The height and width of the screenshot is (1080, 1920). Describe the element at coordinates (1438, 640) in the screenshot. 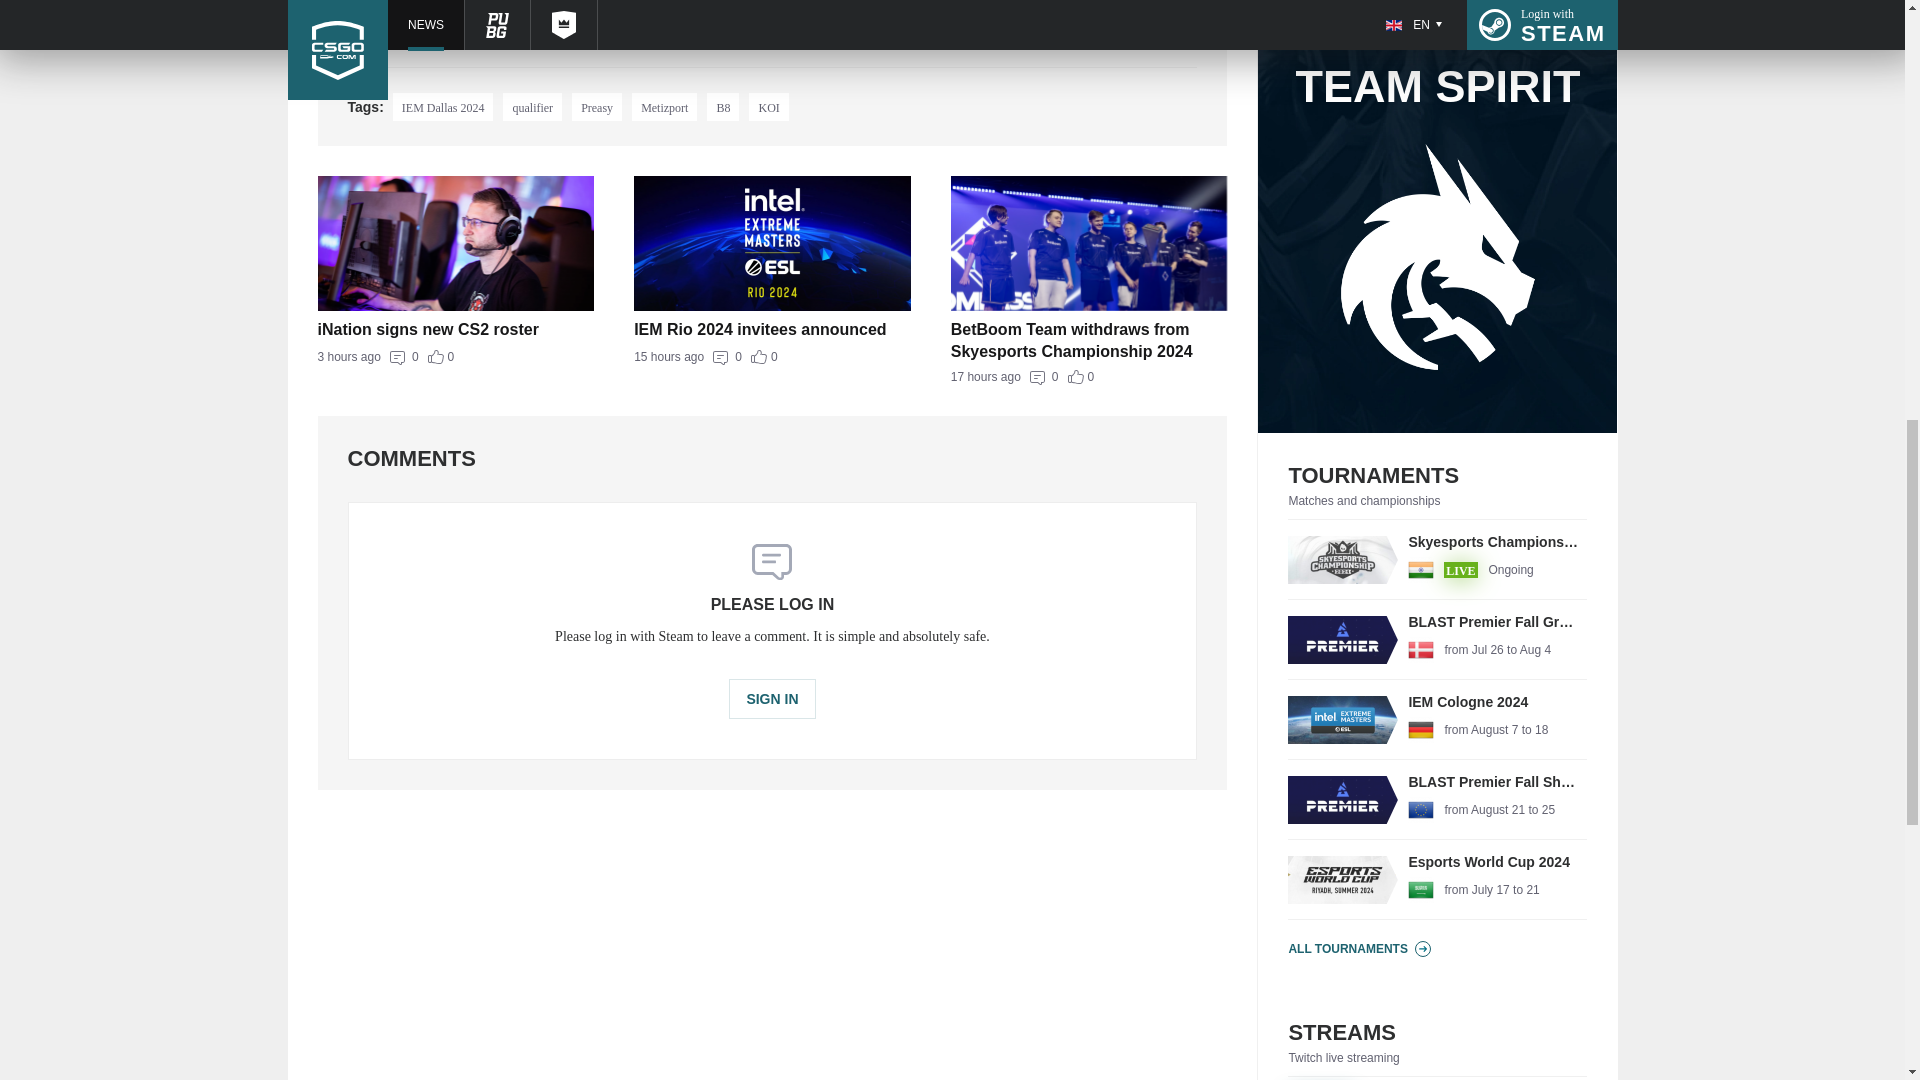

I see `BetBoom Team withdraws from Skyesports Championship 2024` at that location.